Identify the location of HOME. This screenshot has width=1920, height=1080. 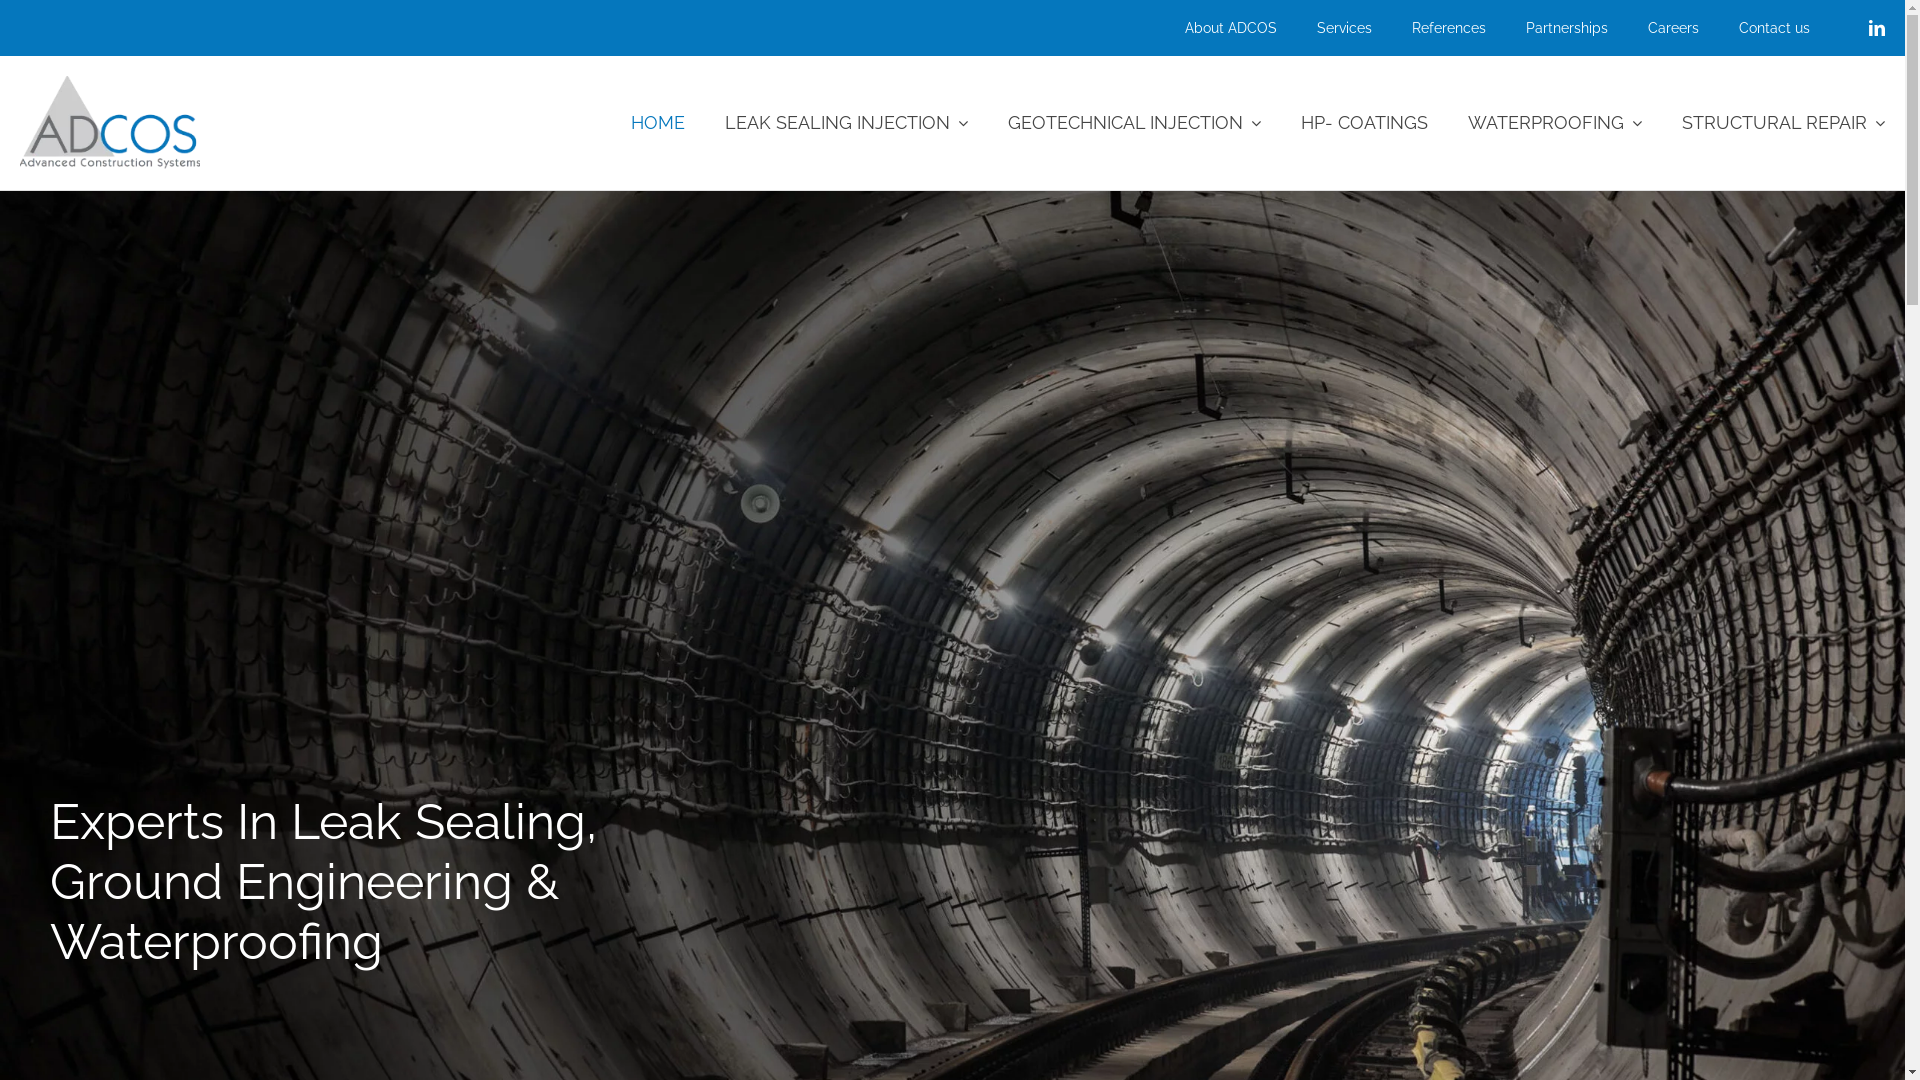
(638, 124).